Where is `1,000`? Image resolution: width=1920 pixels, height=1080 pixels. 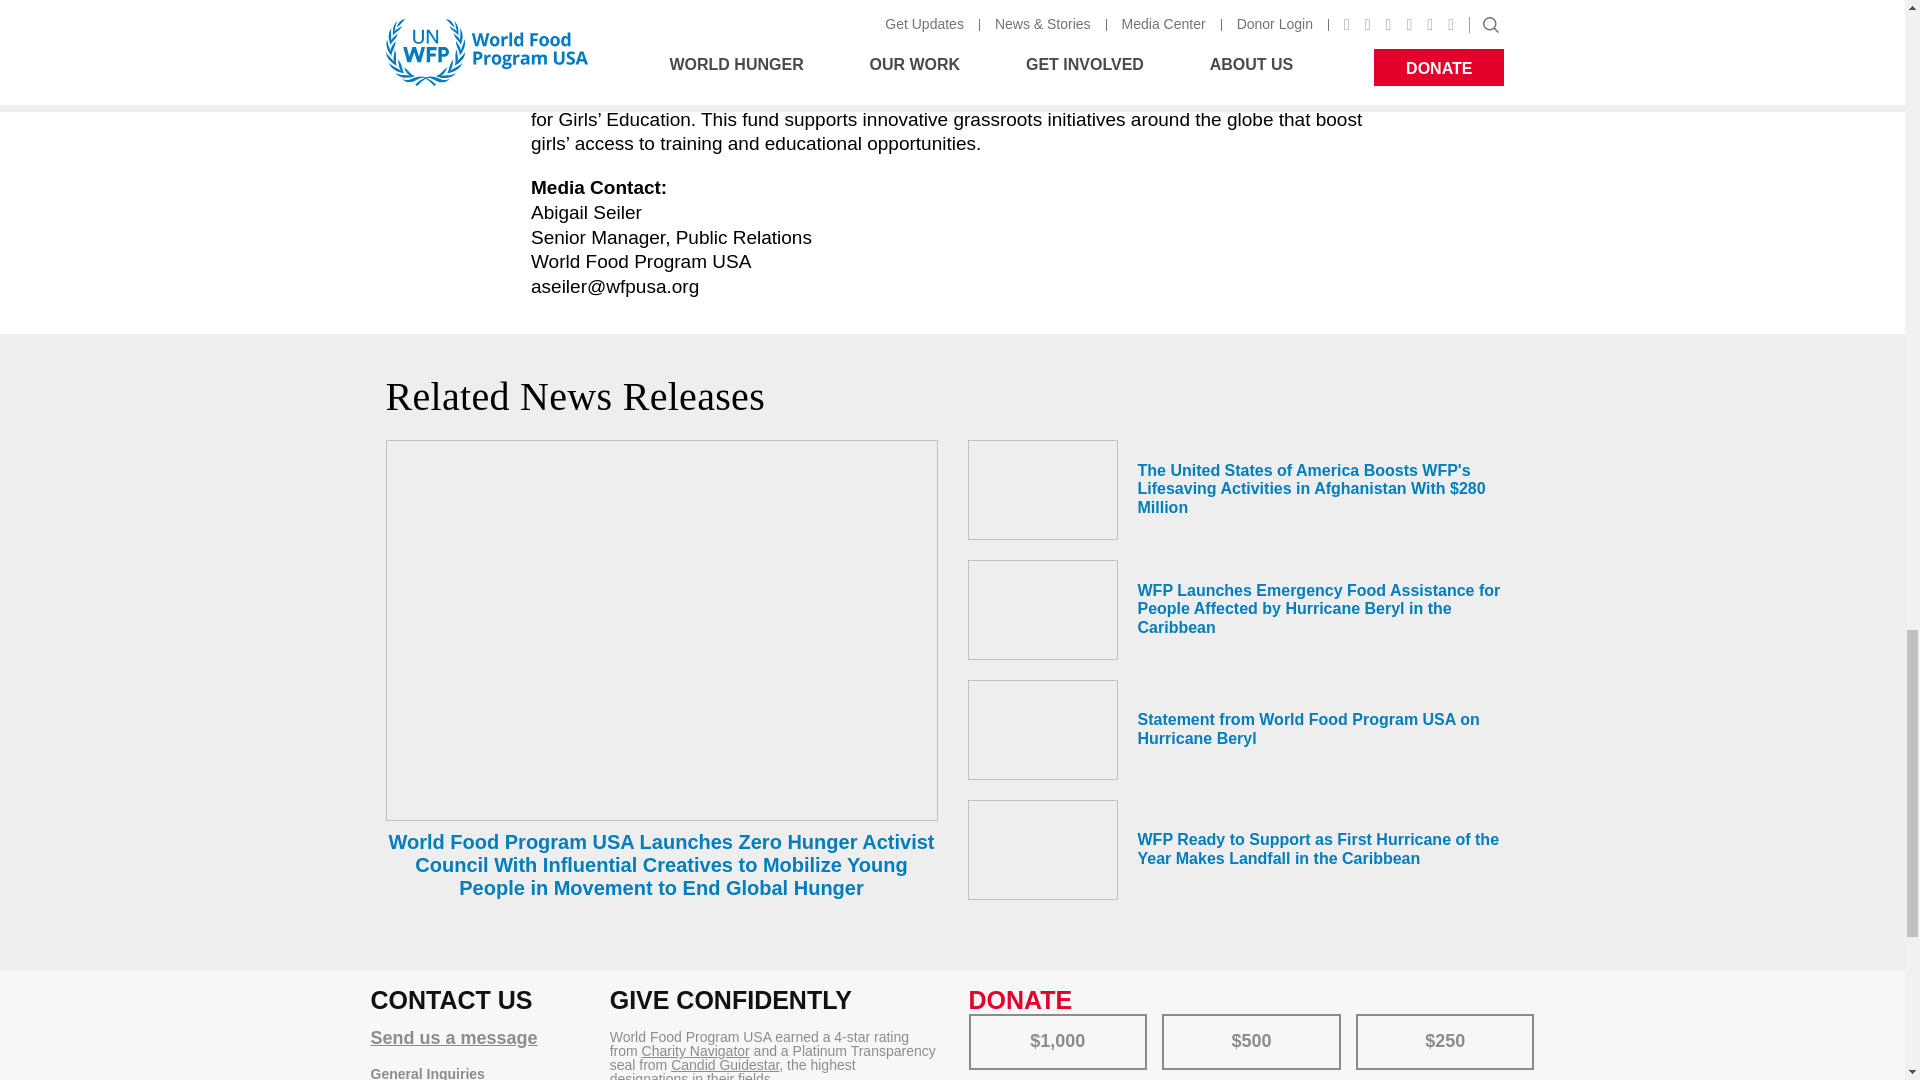 1,000 is located at coordinates (982, 1020).